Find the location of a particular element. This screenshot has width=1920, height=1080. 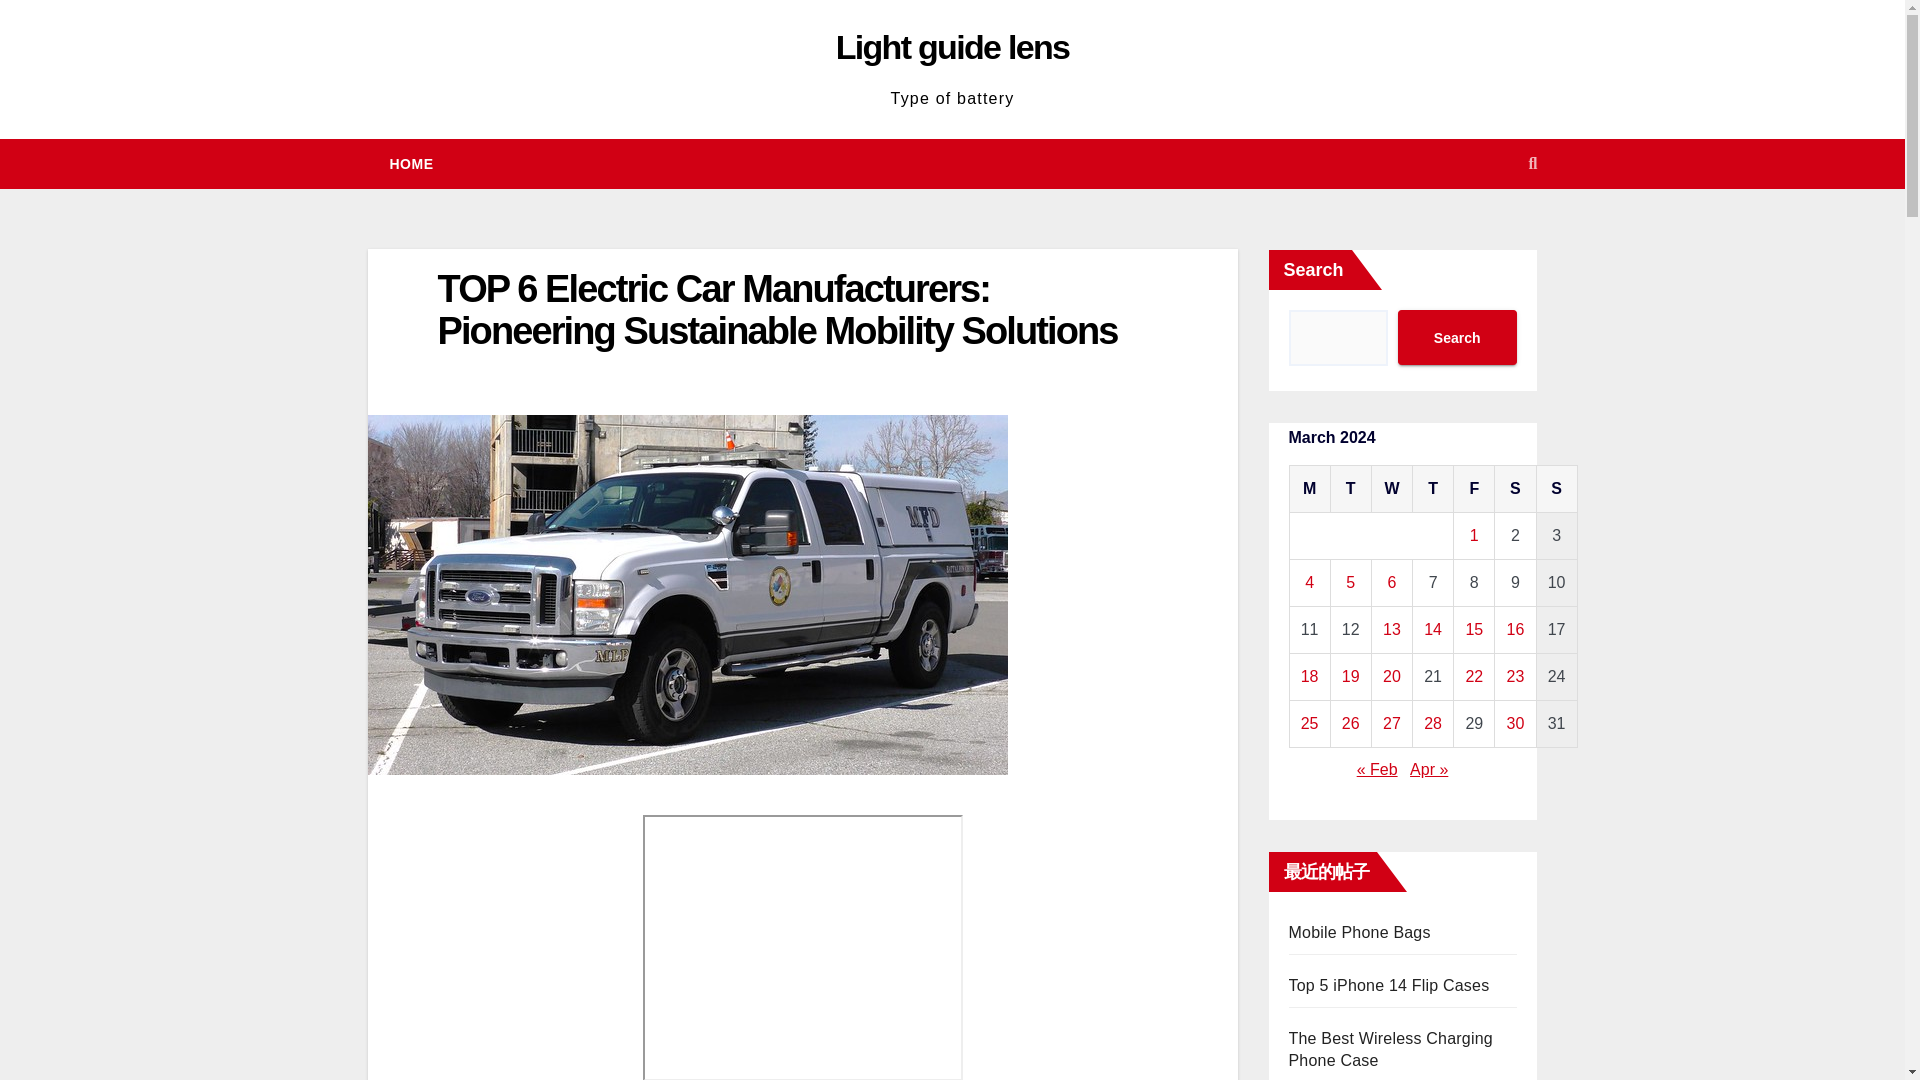

HOME is located at coordinates (412, 164).